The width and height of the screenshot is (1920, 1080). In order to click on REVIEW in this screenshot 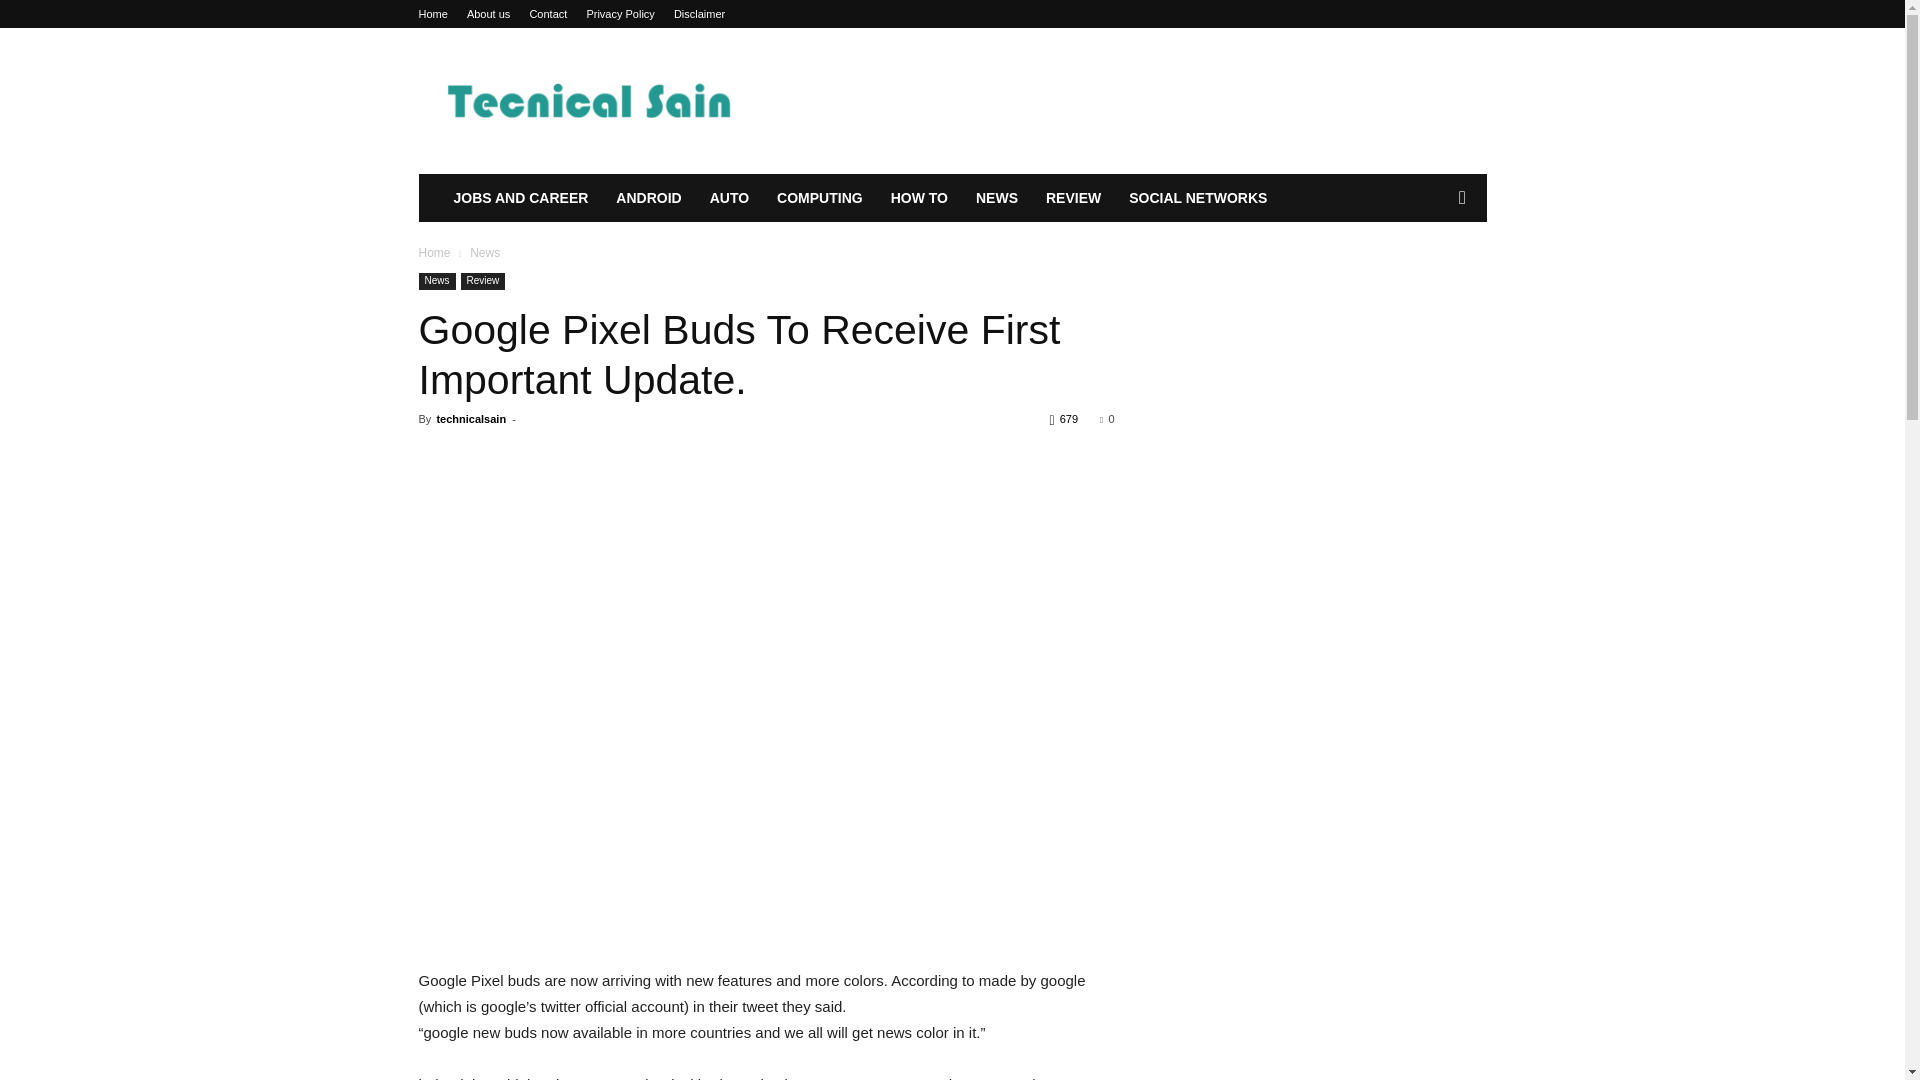, I will do `click(1074, 198)`.